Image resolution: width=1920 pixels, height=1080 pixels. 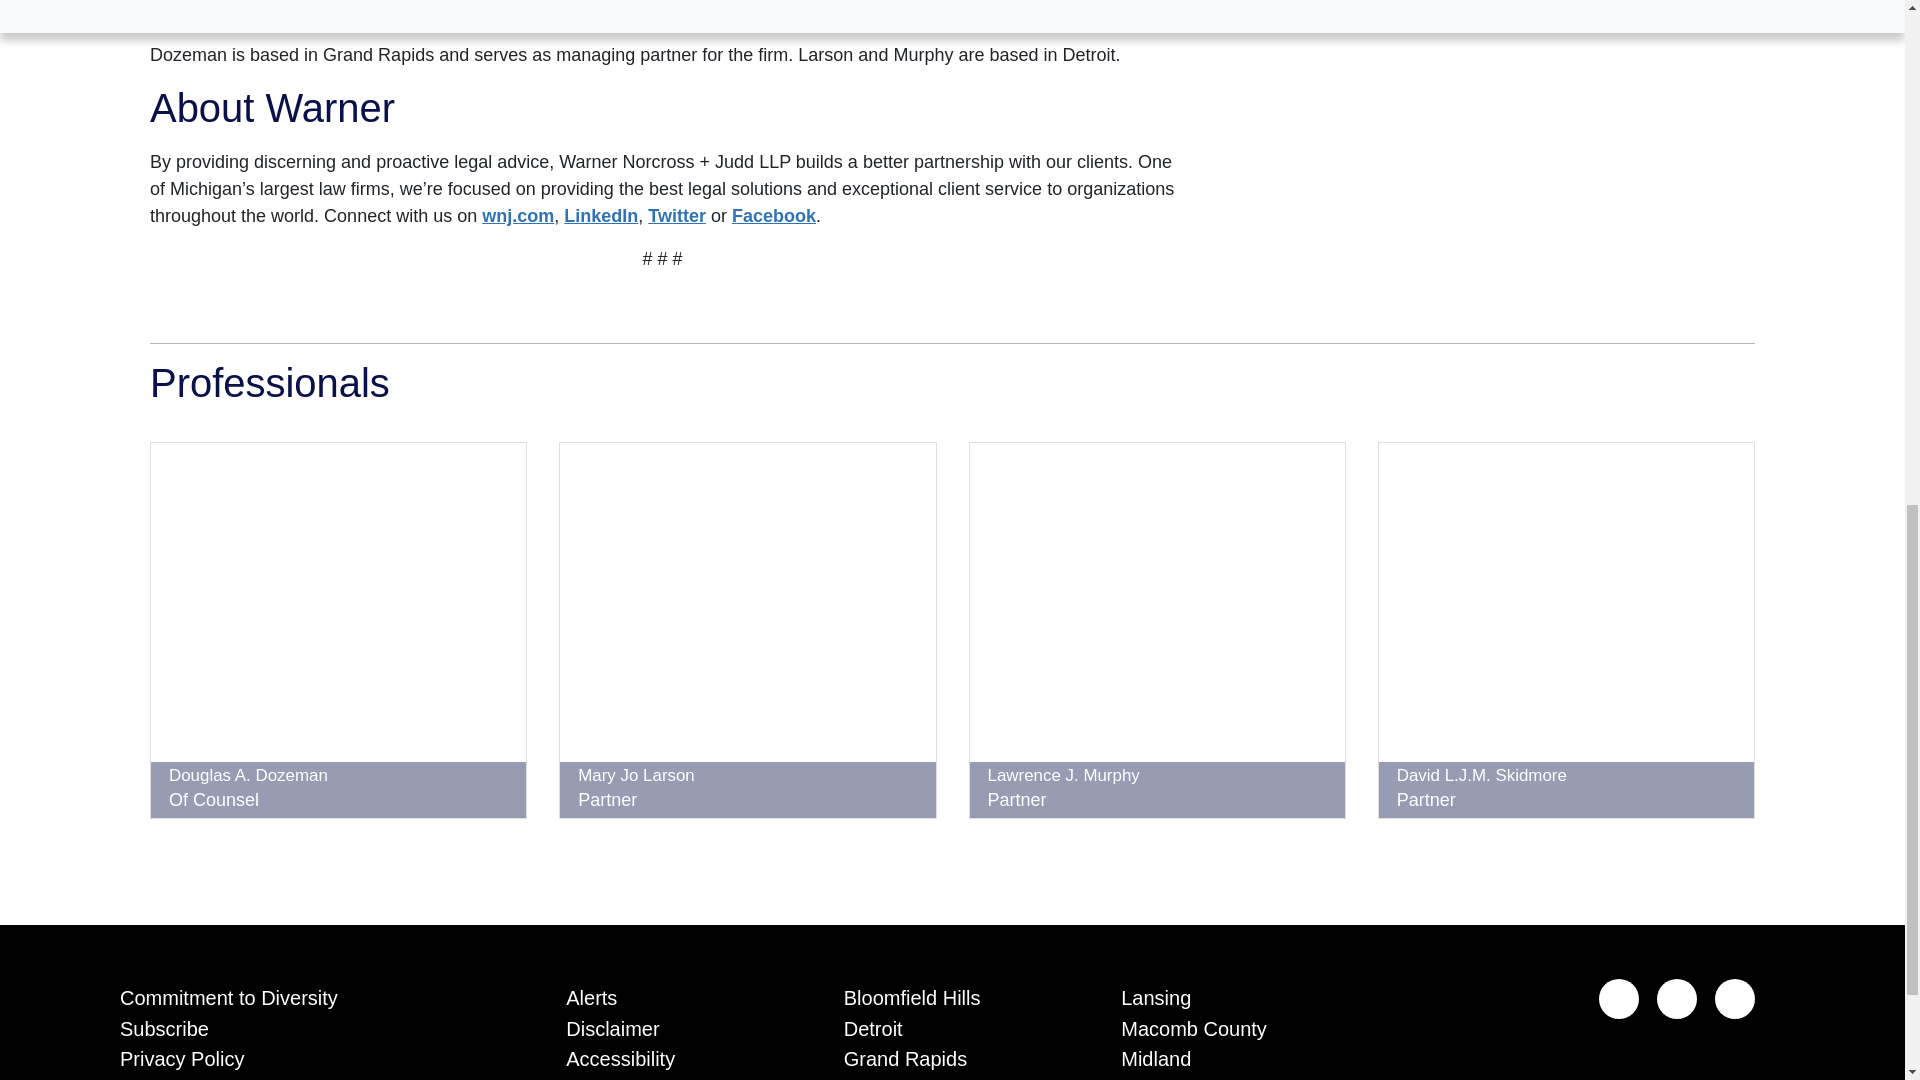 I want to click on Alerts, so click(x=674, y=994).